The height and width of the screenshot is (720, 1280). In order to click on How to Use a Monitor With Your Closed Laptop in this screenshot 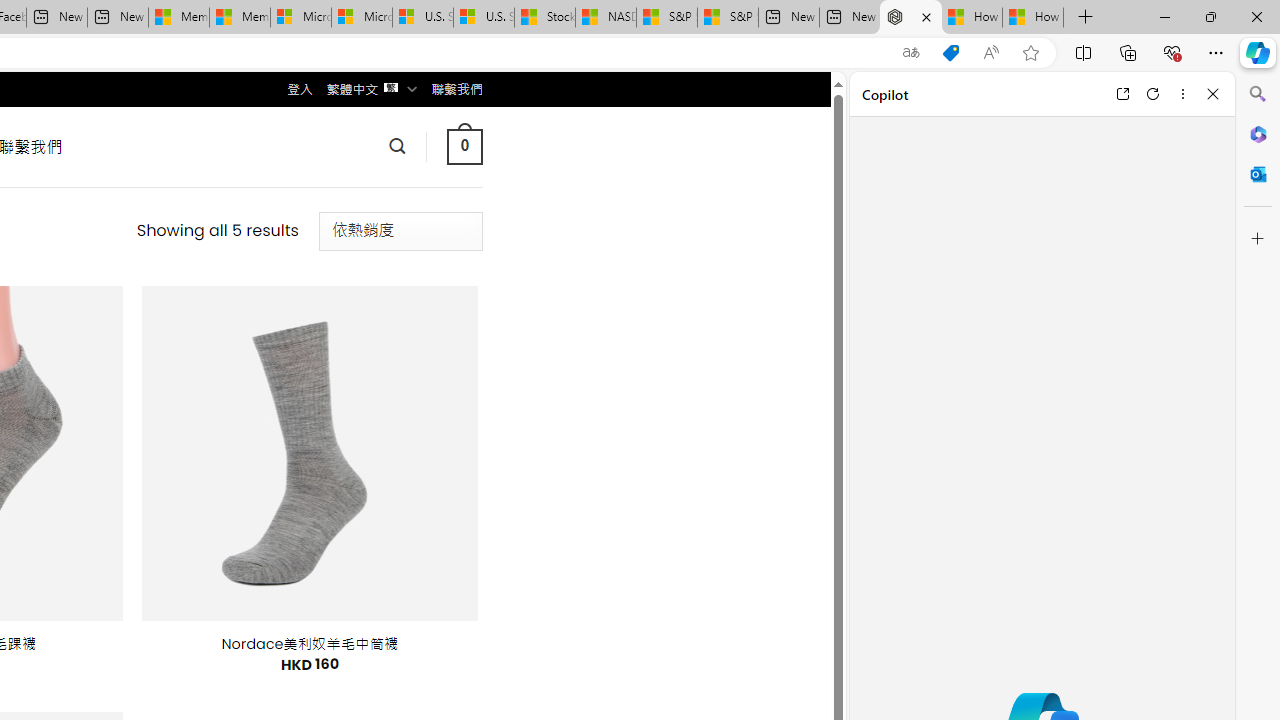, I will do `click(1033, 18)`.